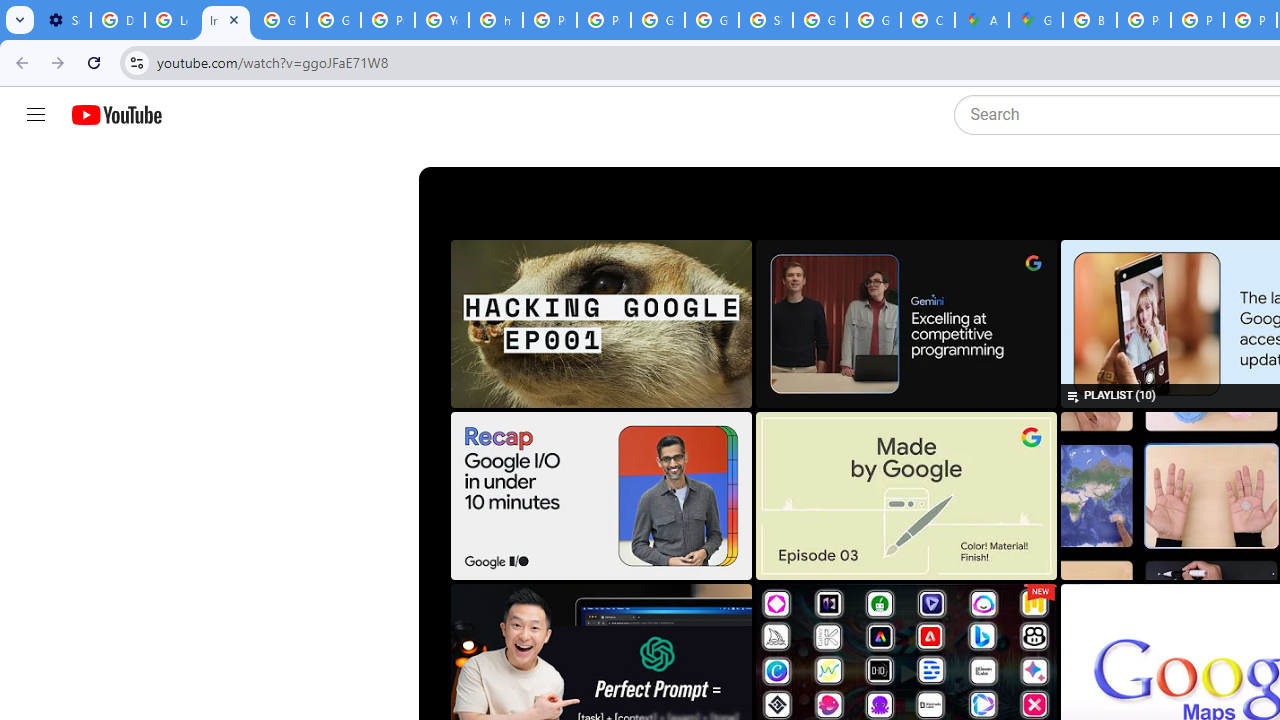 The image size is (1280, 720). I want to click on Learn how to find your photos - Google Photos Help, so click(171, 20).